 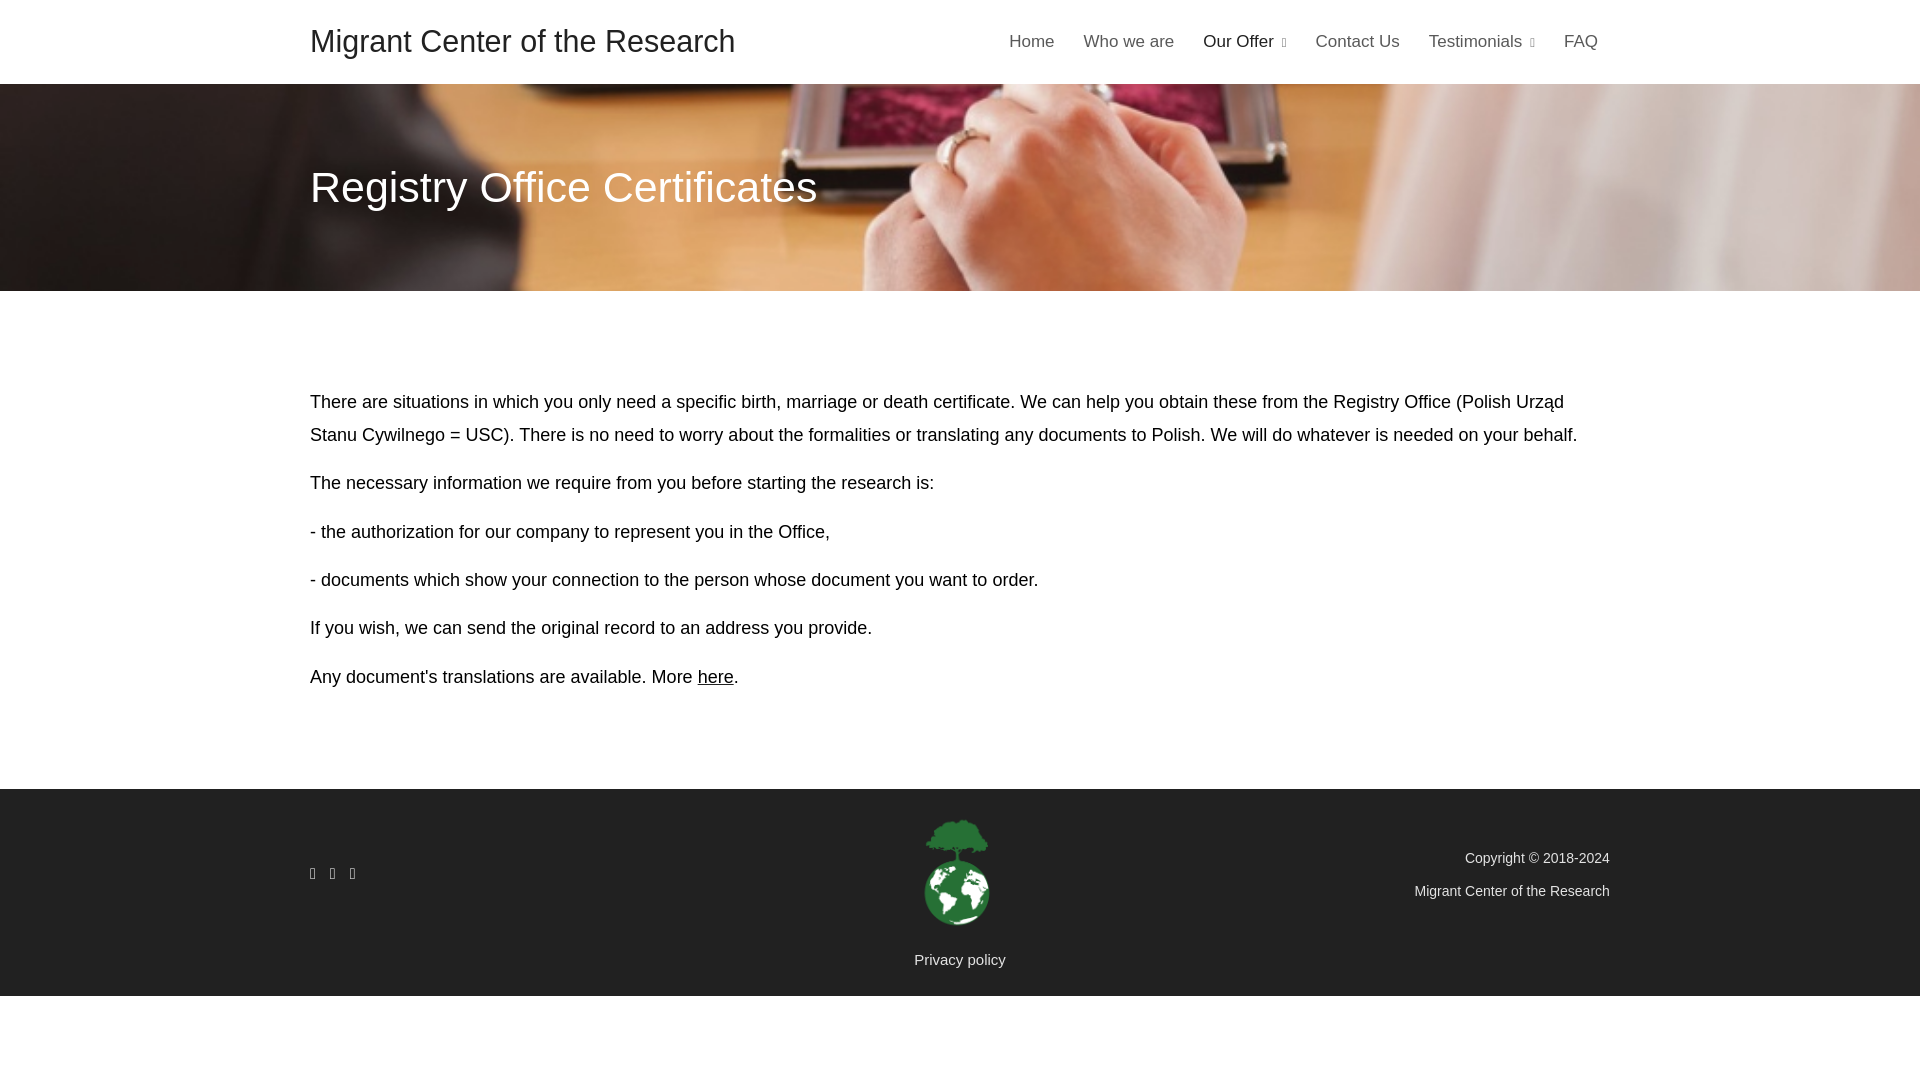 I want to click on Contact Us, so click(x=1357, y=41).